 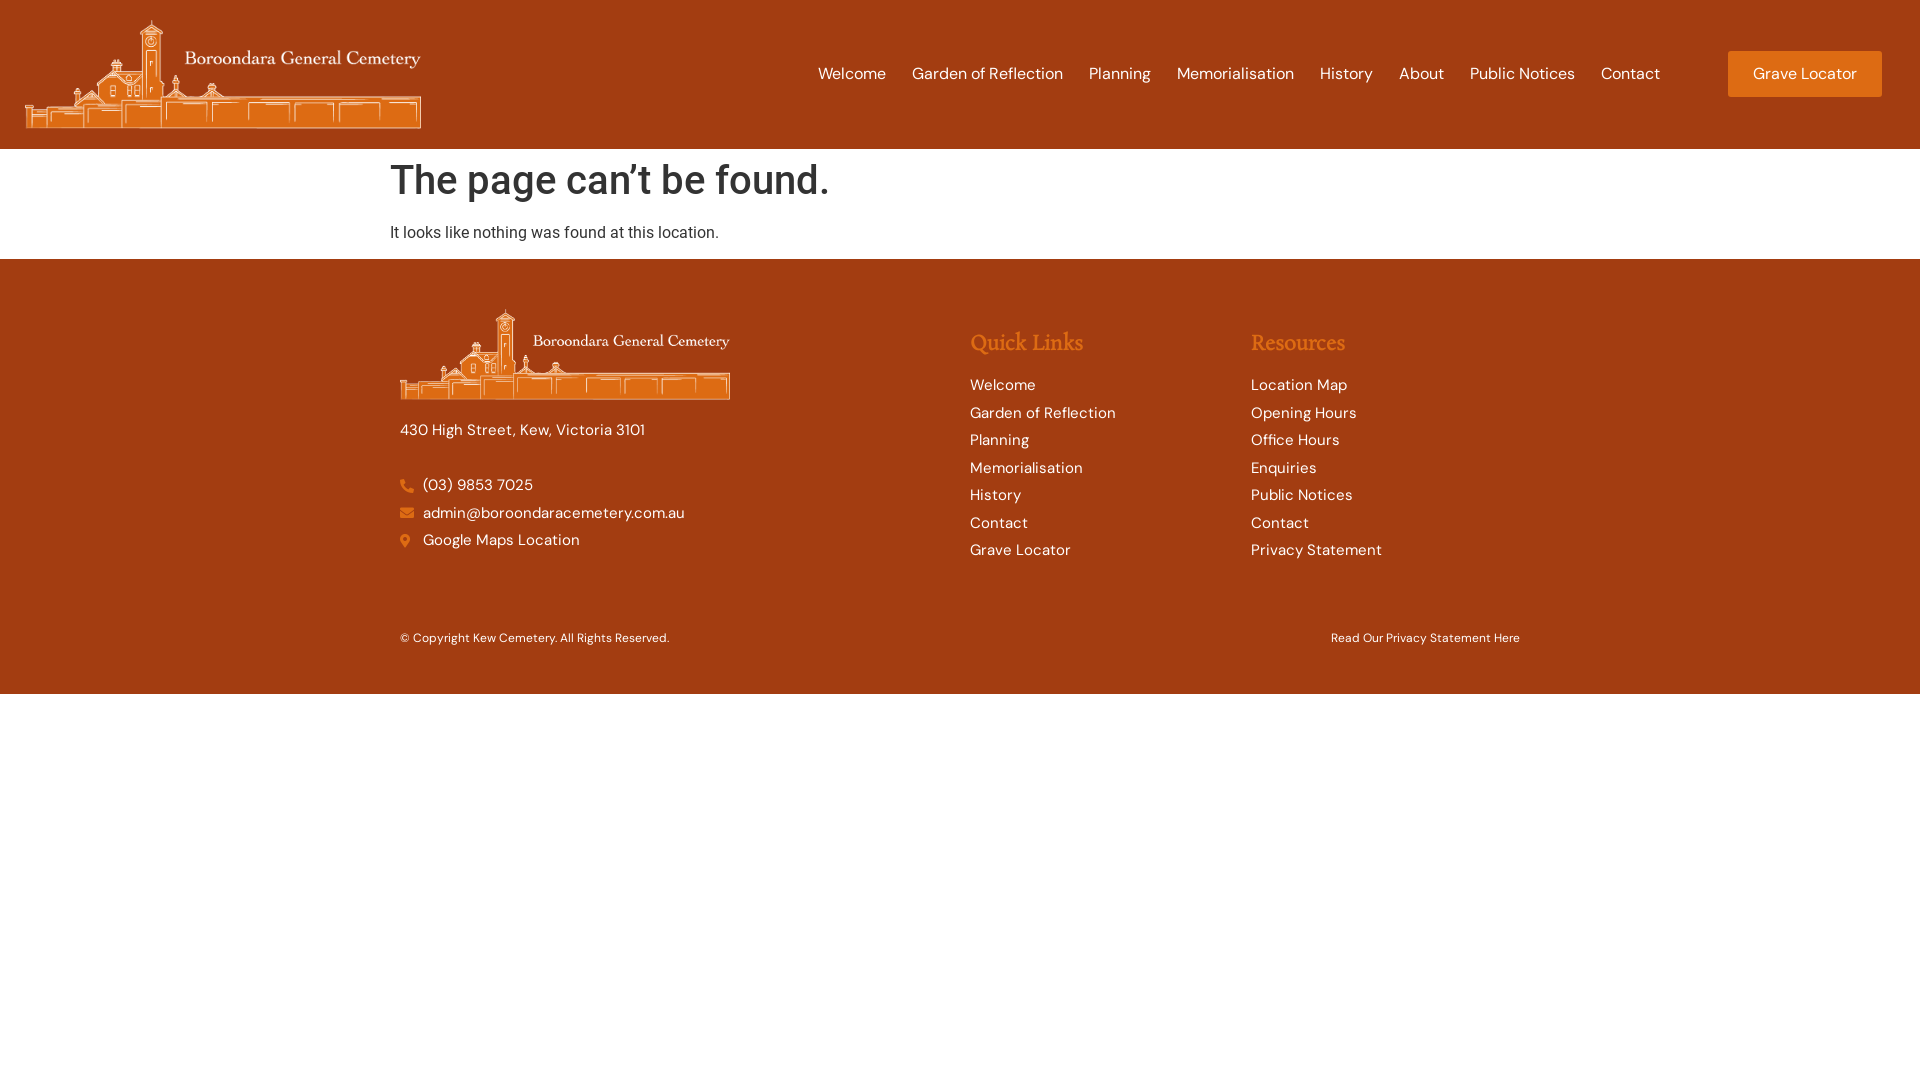 I want to click on Memorialisation, so click(x=1100, y=468).